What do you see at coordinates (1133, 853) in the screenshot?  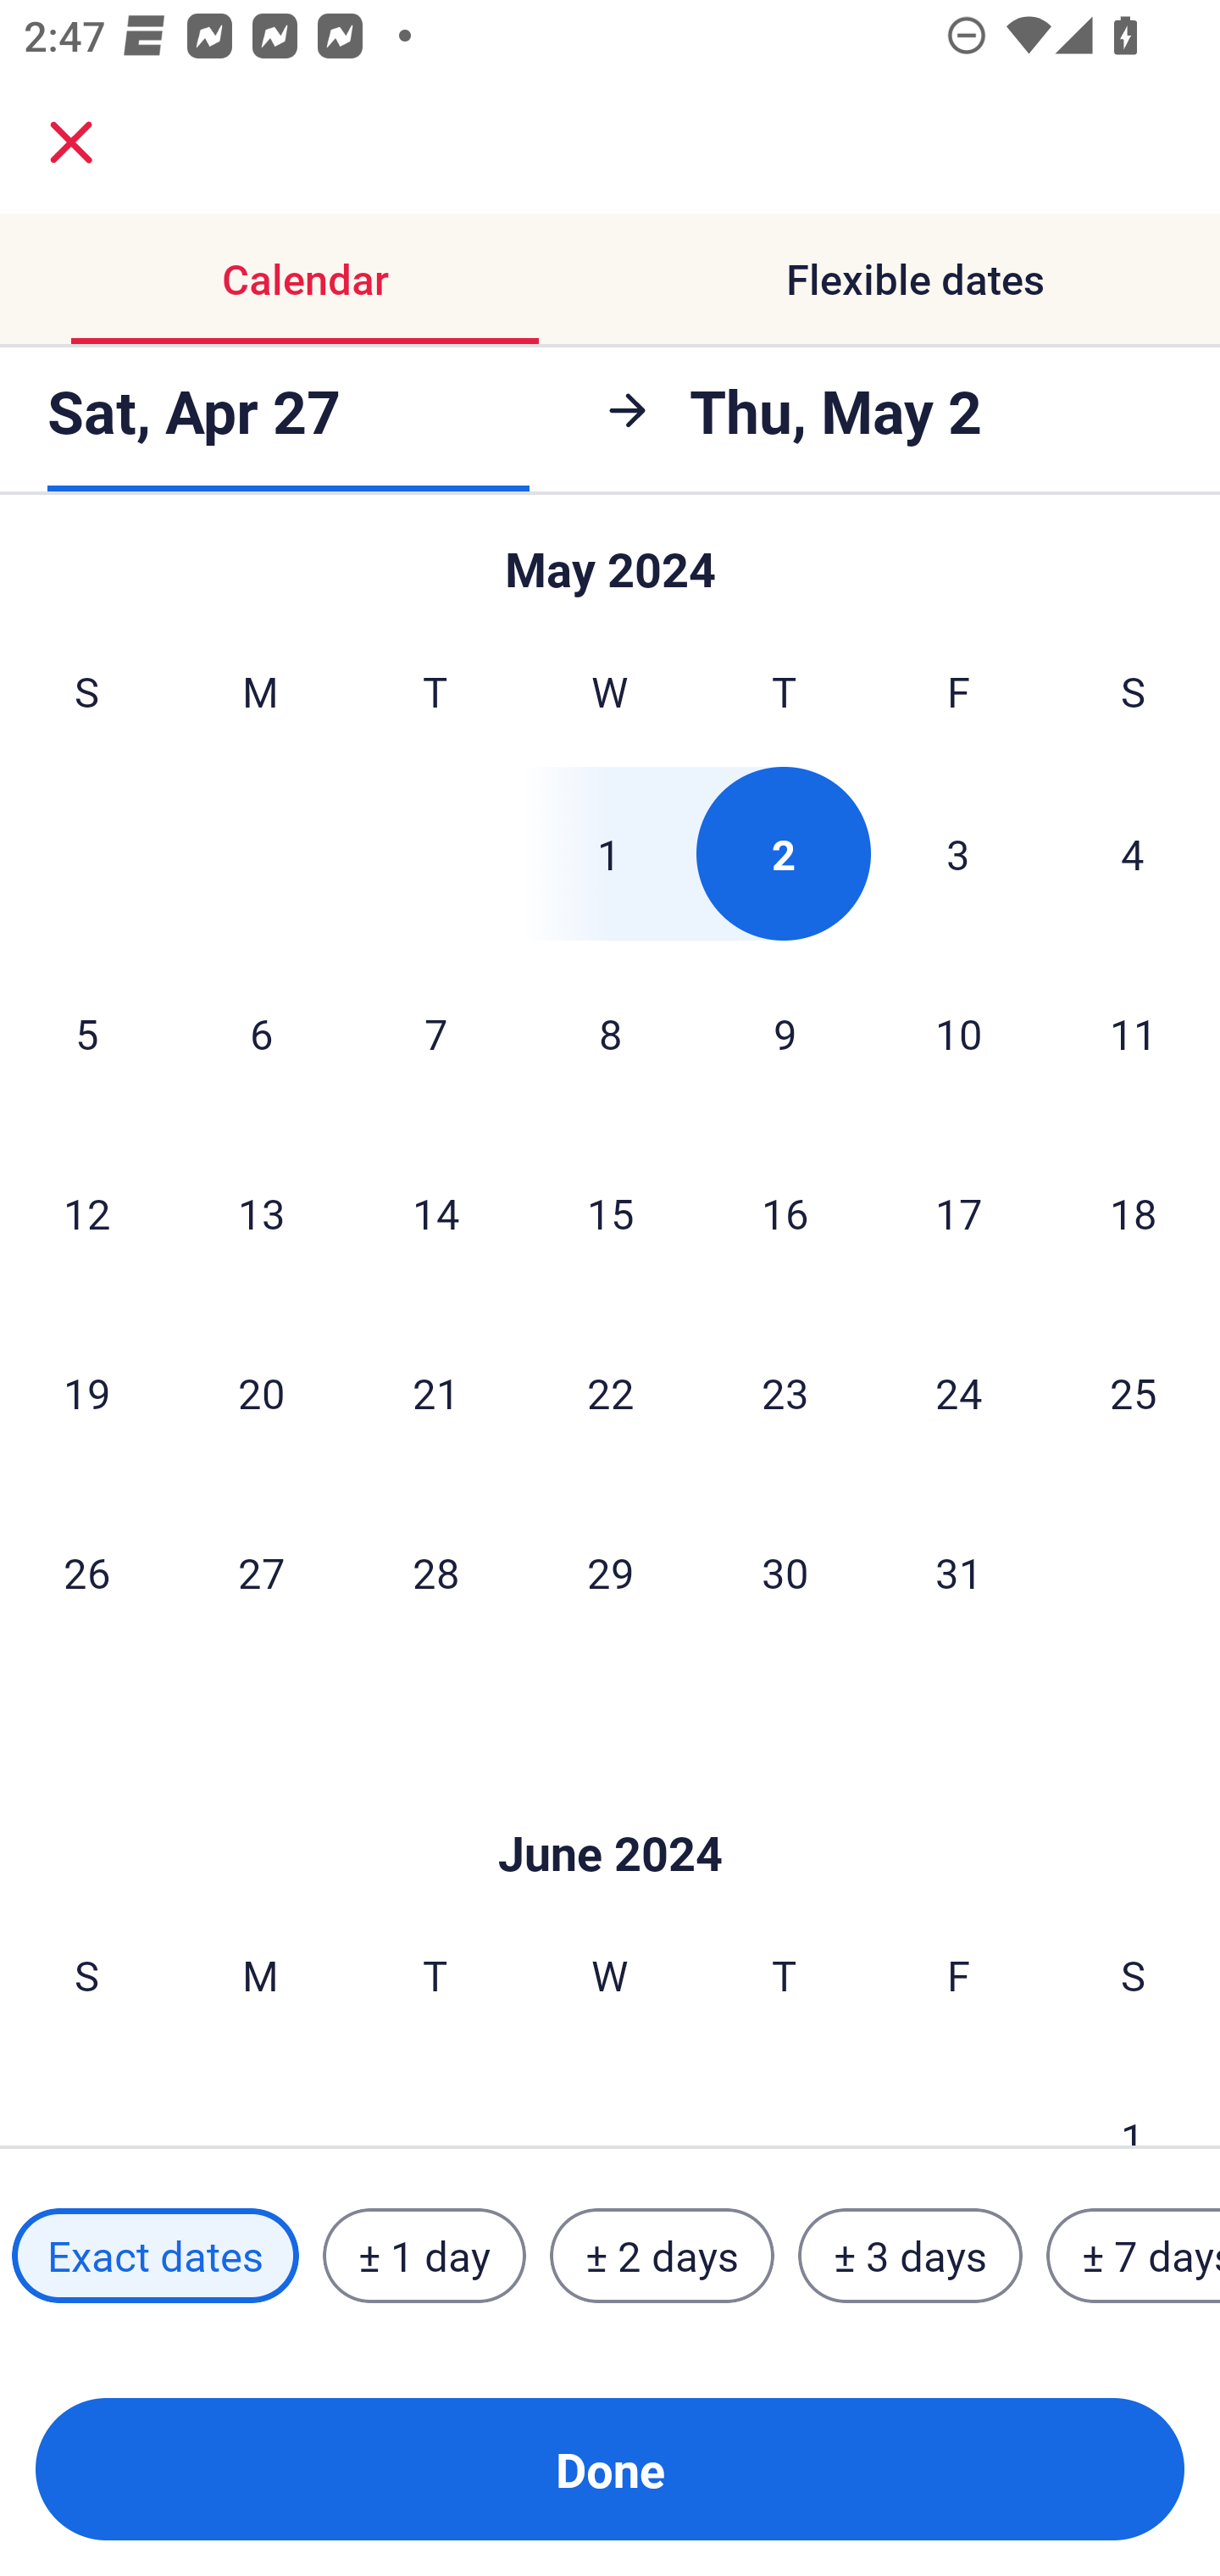 I see `4 Saturday, May 4, 2024` at bounding box center [1133, 853].